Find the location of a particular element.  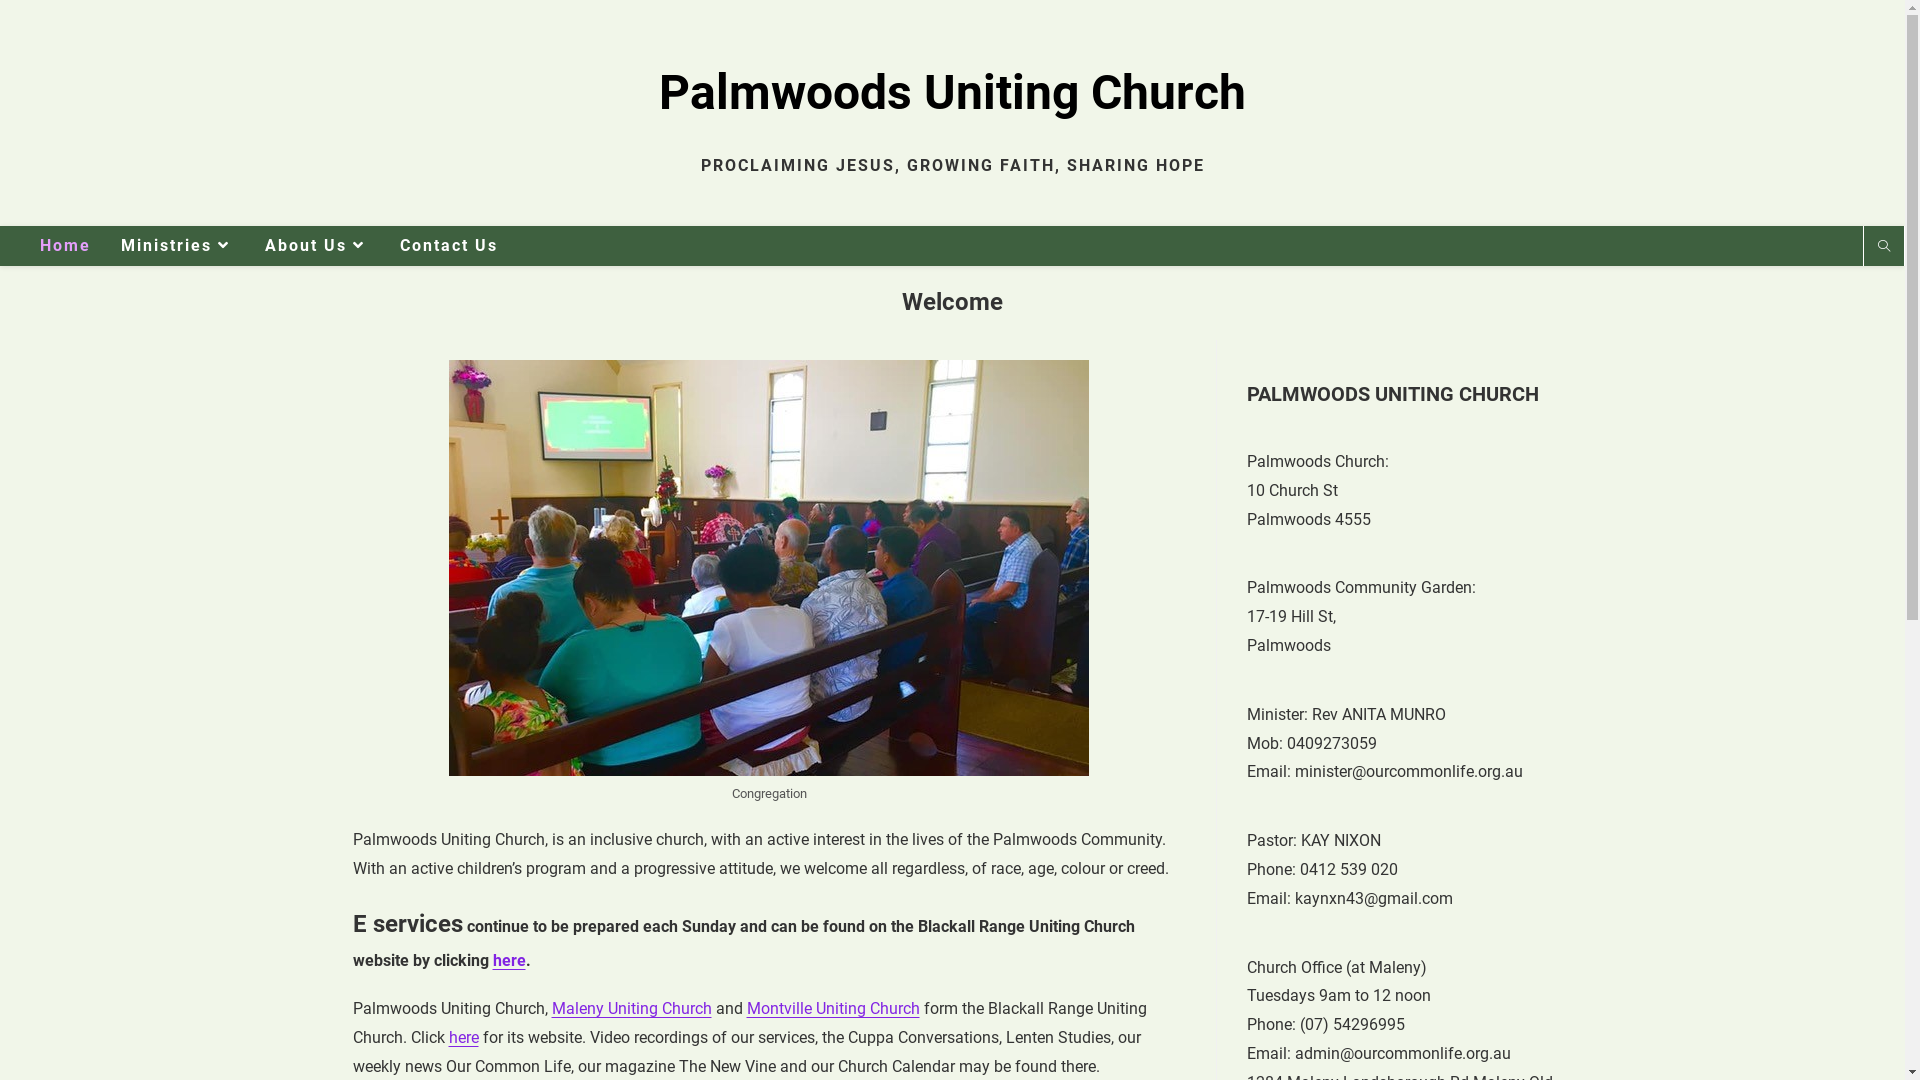

Home is located at coordinates (66, 246).